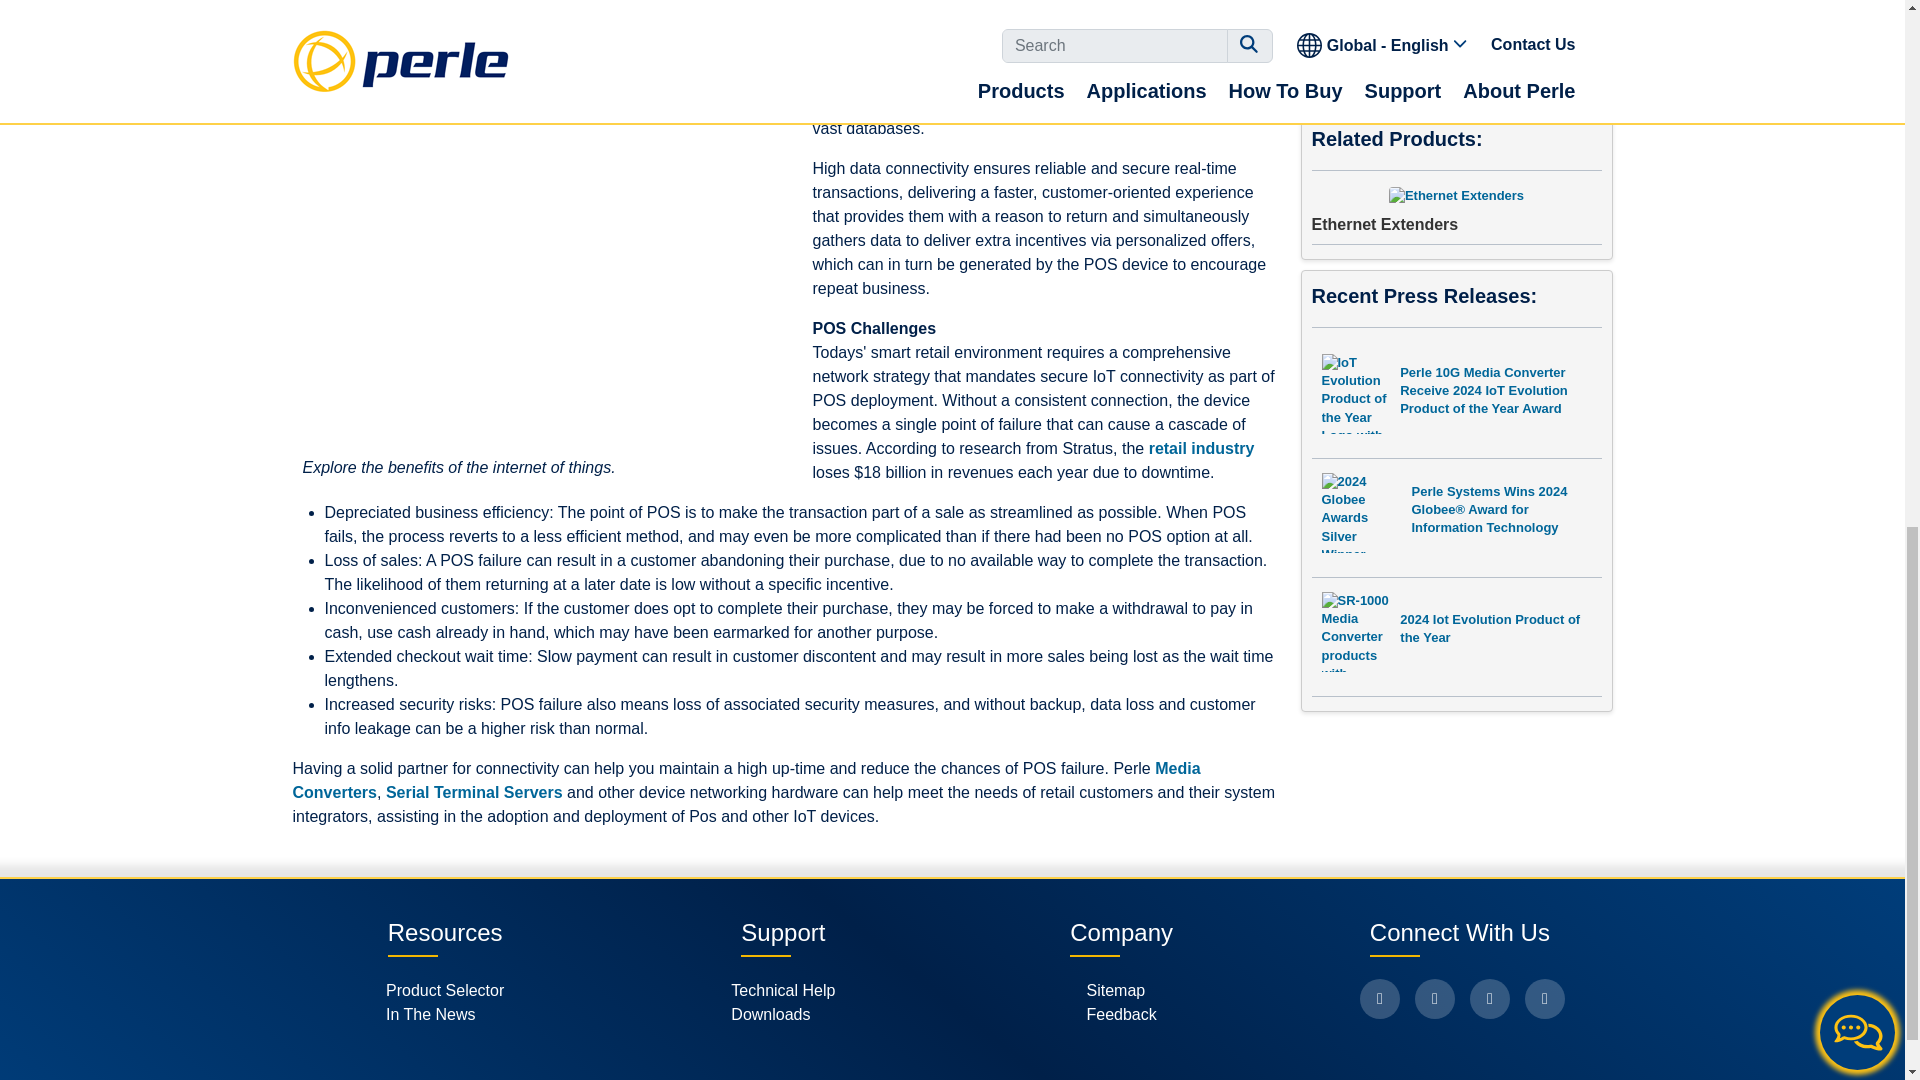 The image size is (1920, 1080). What do you see at coordinates (474, 792) in the screenshot?
I see `Serial Terminal Servers` at bounding box center [474, 792].